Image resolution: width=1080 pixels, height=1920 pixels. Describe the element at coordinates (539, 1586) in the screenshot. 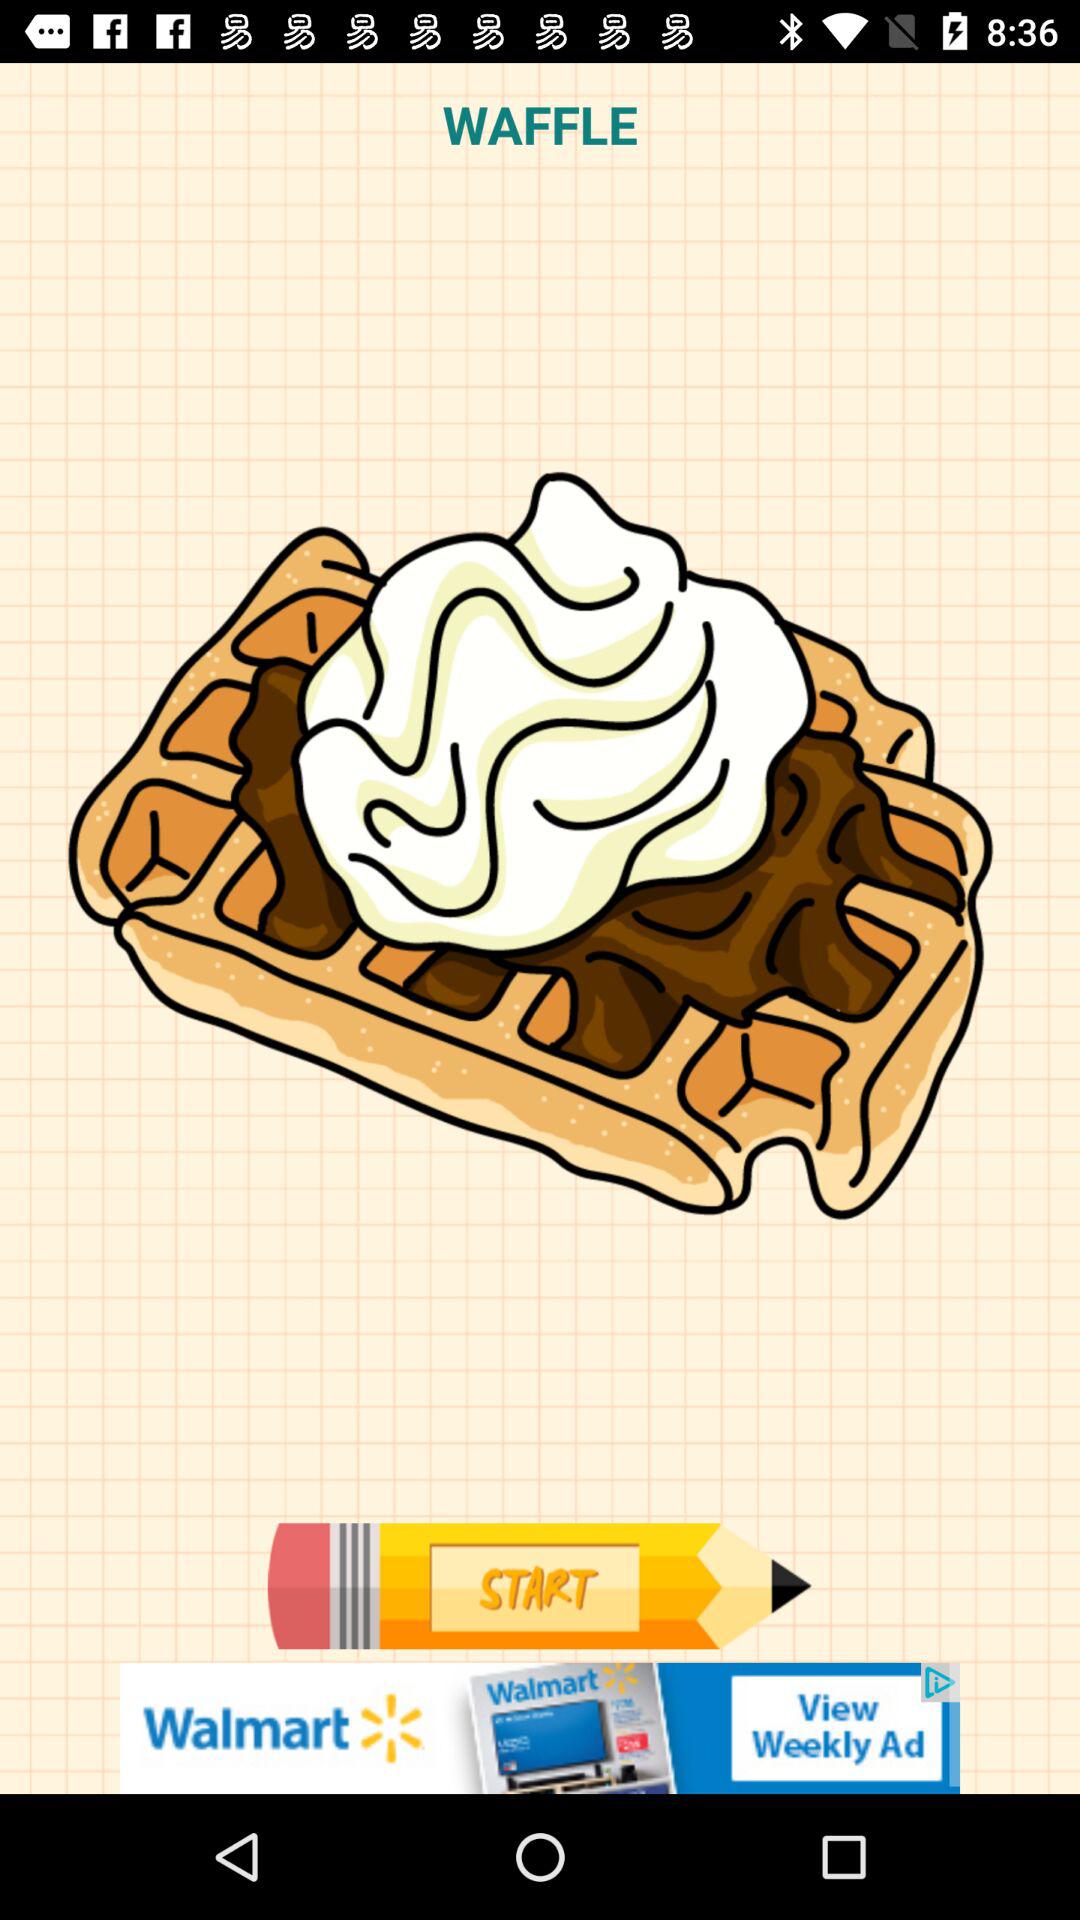

I see `start button` at that location.